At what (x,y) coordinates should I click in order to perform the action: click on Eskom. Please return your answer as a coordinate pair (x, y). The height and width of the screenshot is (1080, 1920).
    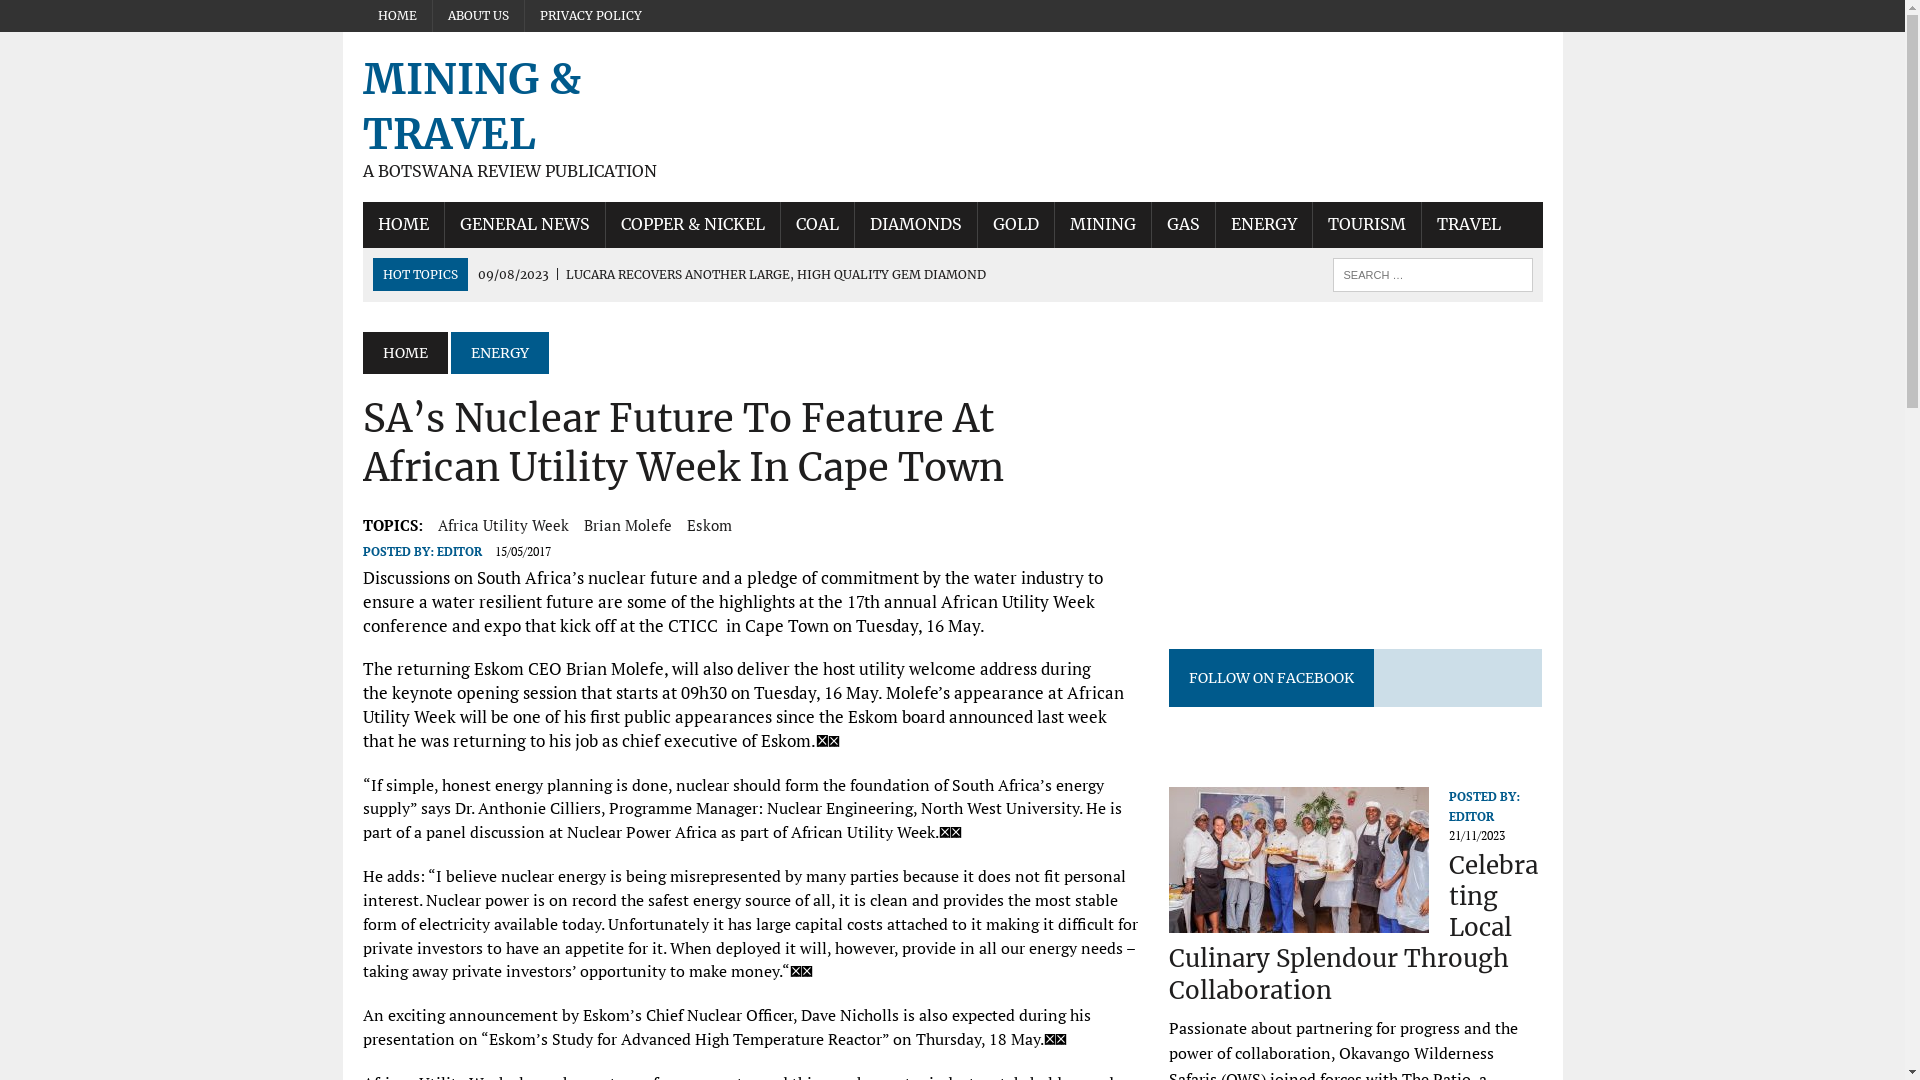
    Looking at the image, I should click on (708, 525).